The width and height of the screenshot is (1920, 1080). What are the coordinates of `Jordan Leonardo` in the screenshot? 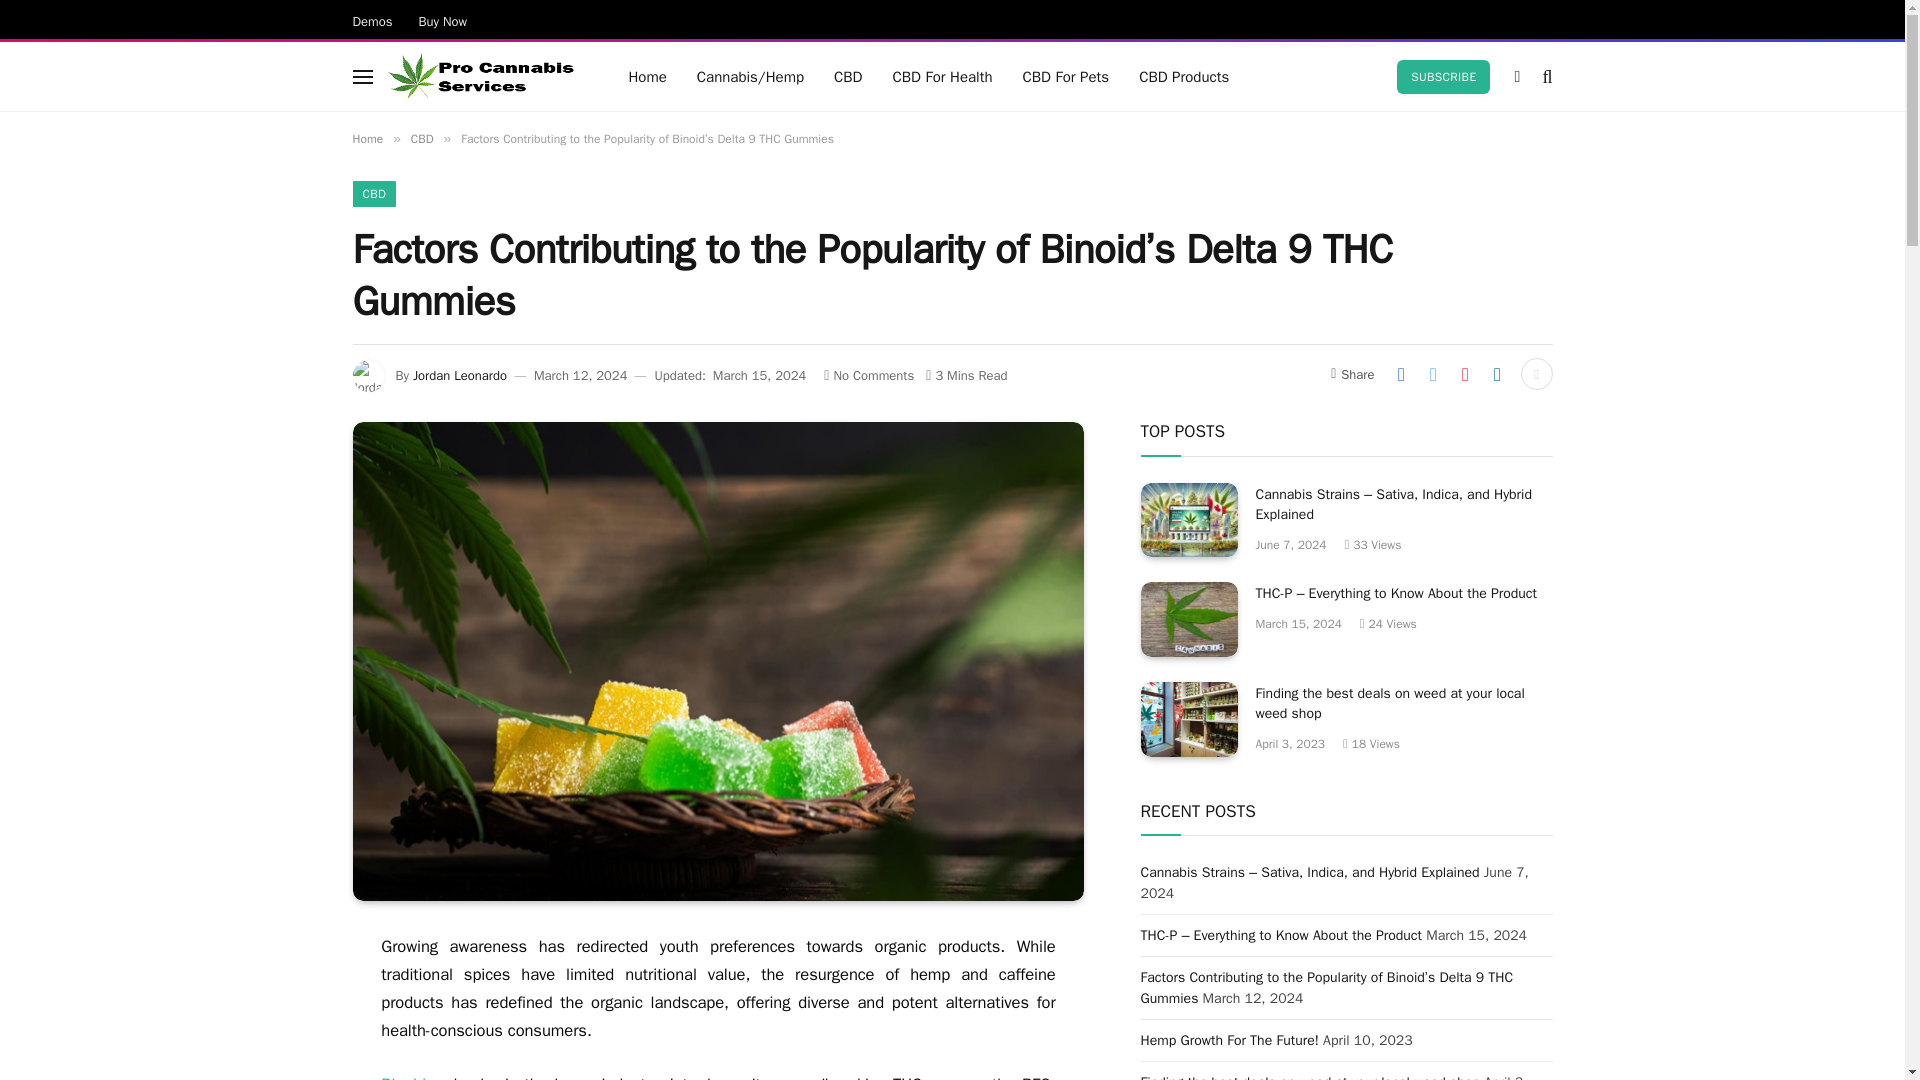 It's located at (459, 376).